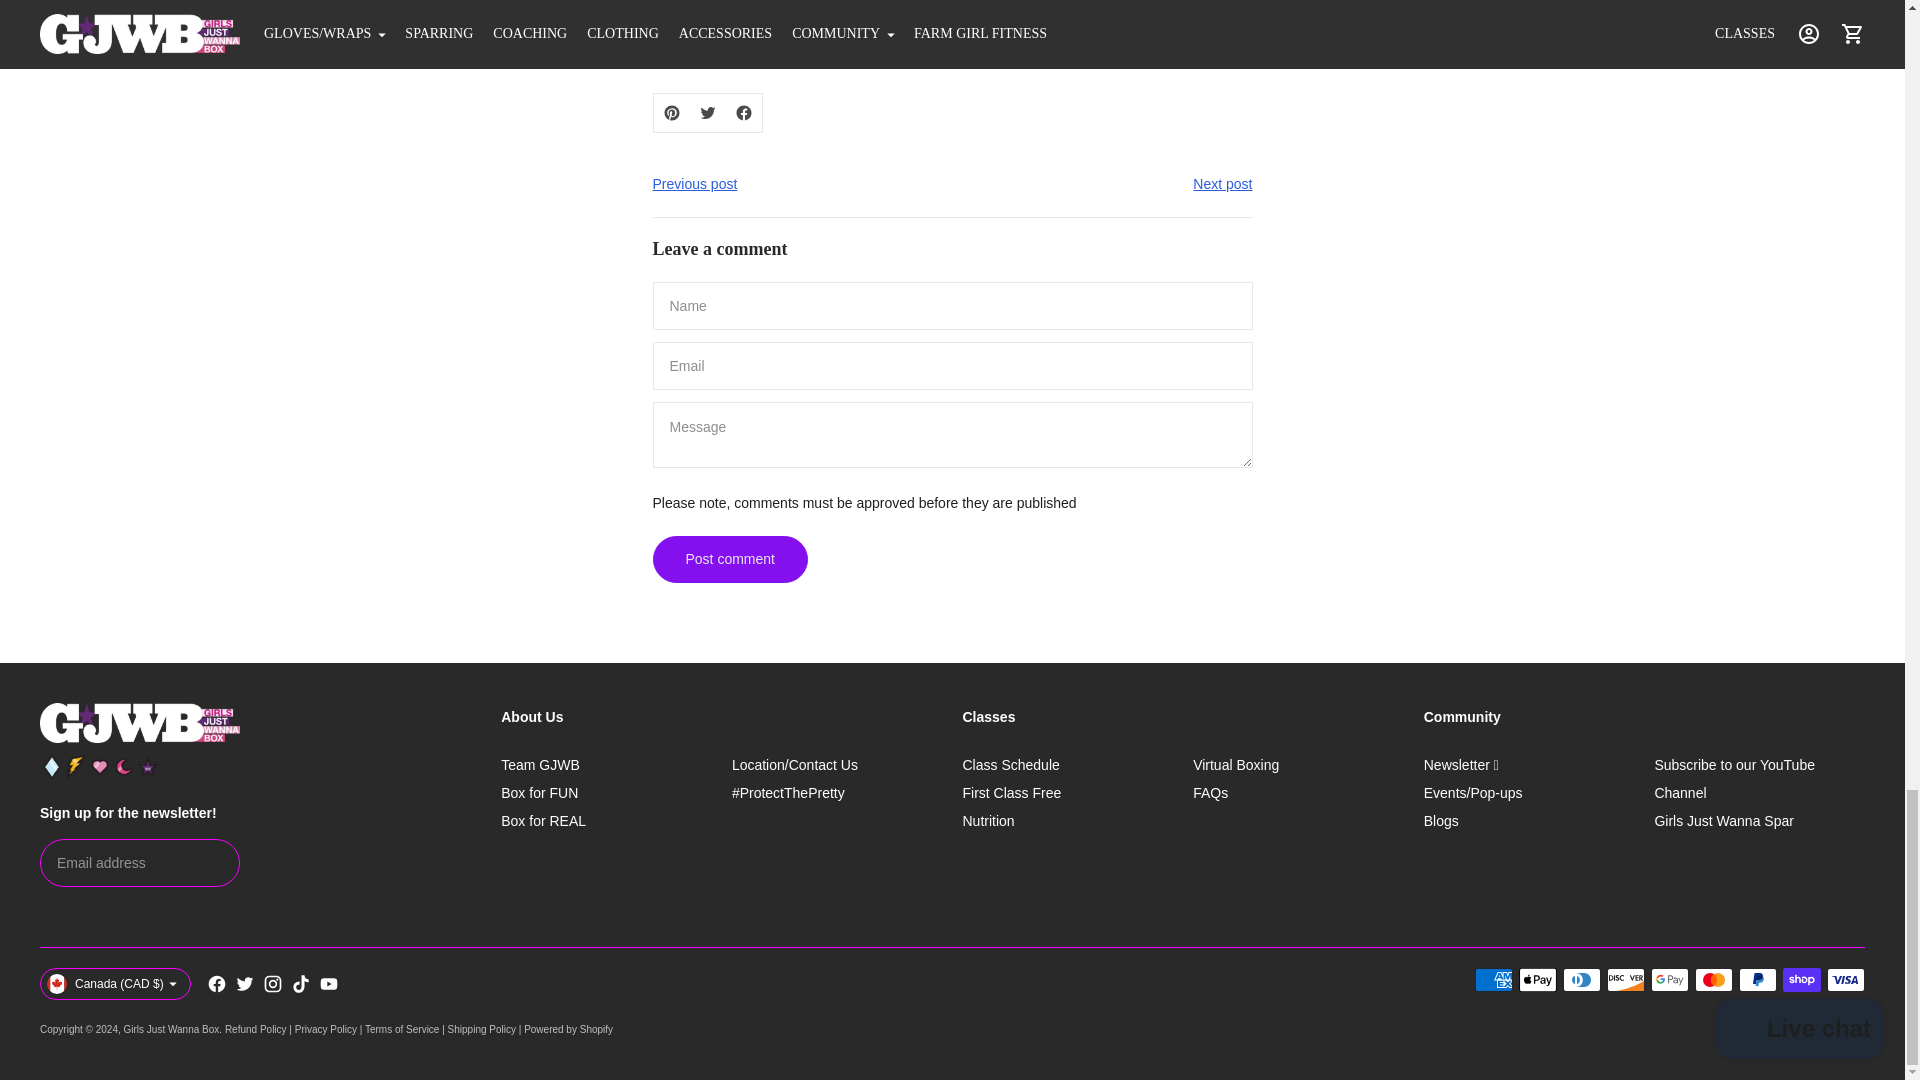 The height and width of the screenshot is (1080, 1920). Describe the element at coordinates (216, 984) in the screenshot. I see `Girls Just Wanna Box on Facebook` at that location.